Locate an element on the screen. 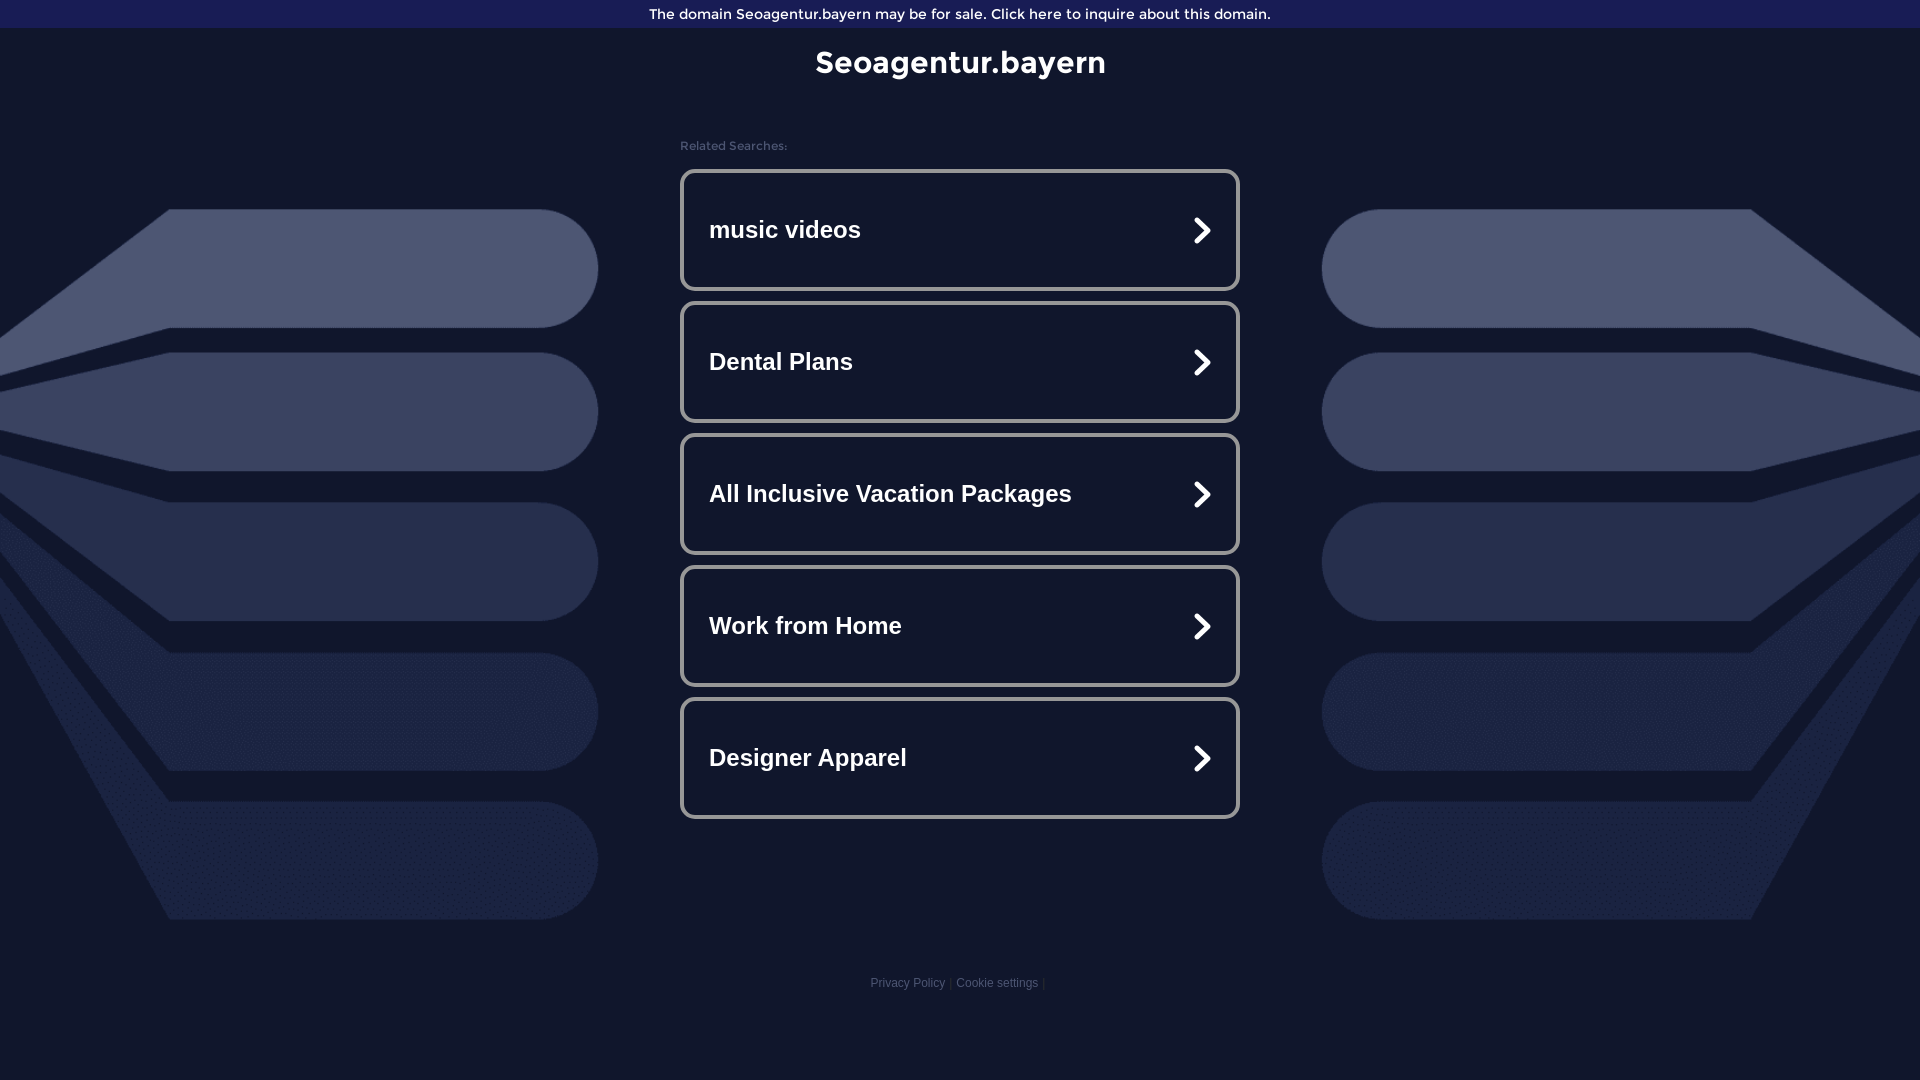 The image size is (1920, 1080). Privacy Policy is located at coordinates (908, 983).